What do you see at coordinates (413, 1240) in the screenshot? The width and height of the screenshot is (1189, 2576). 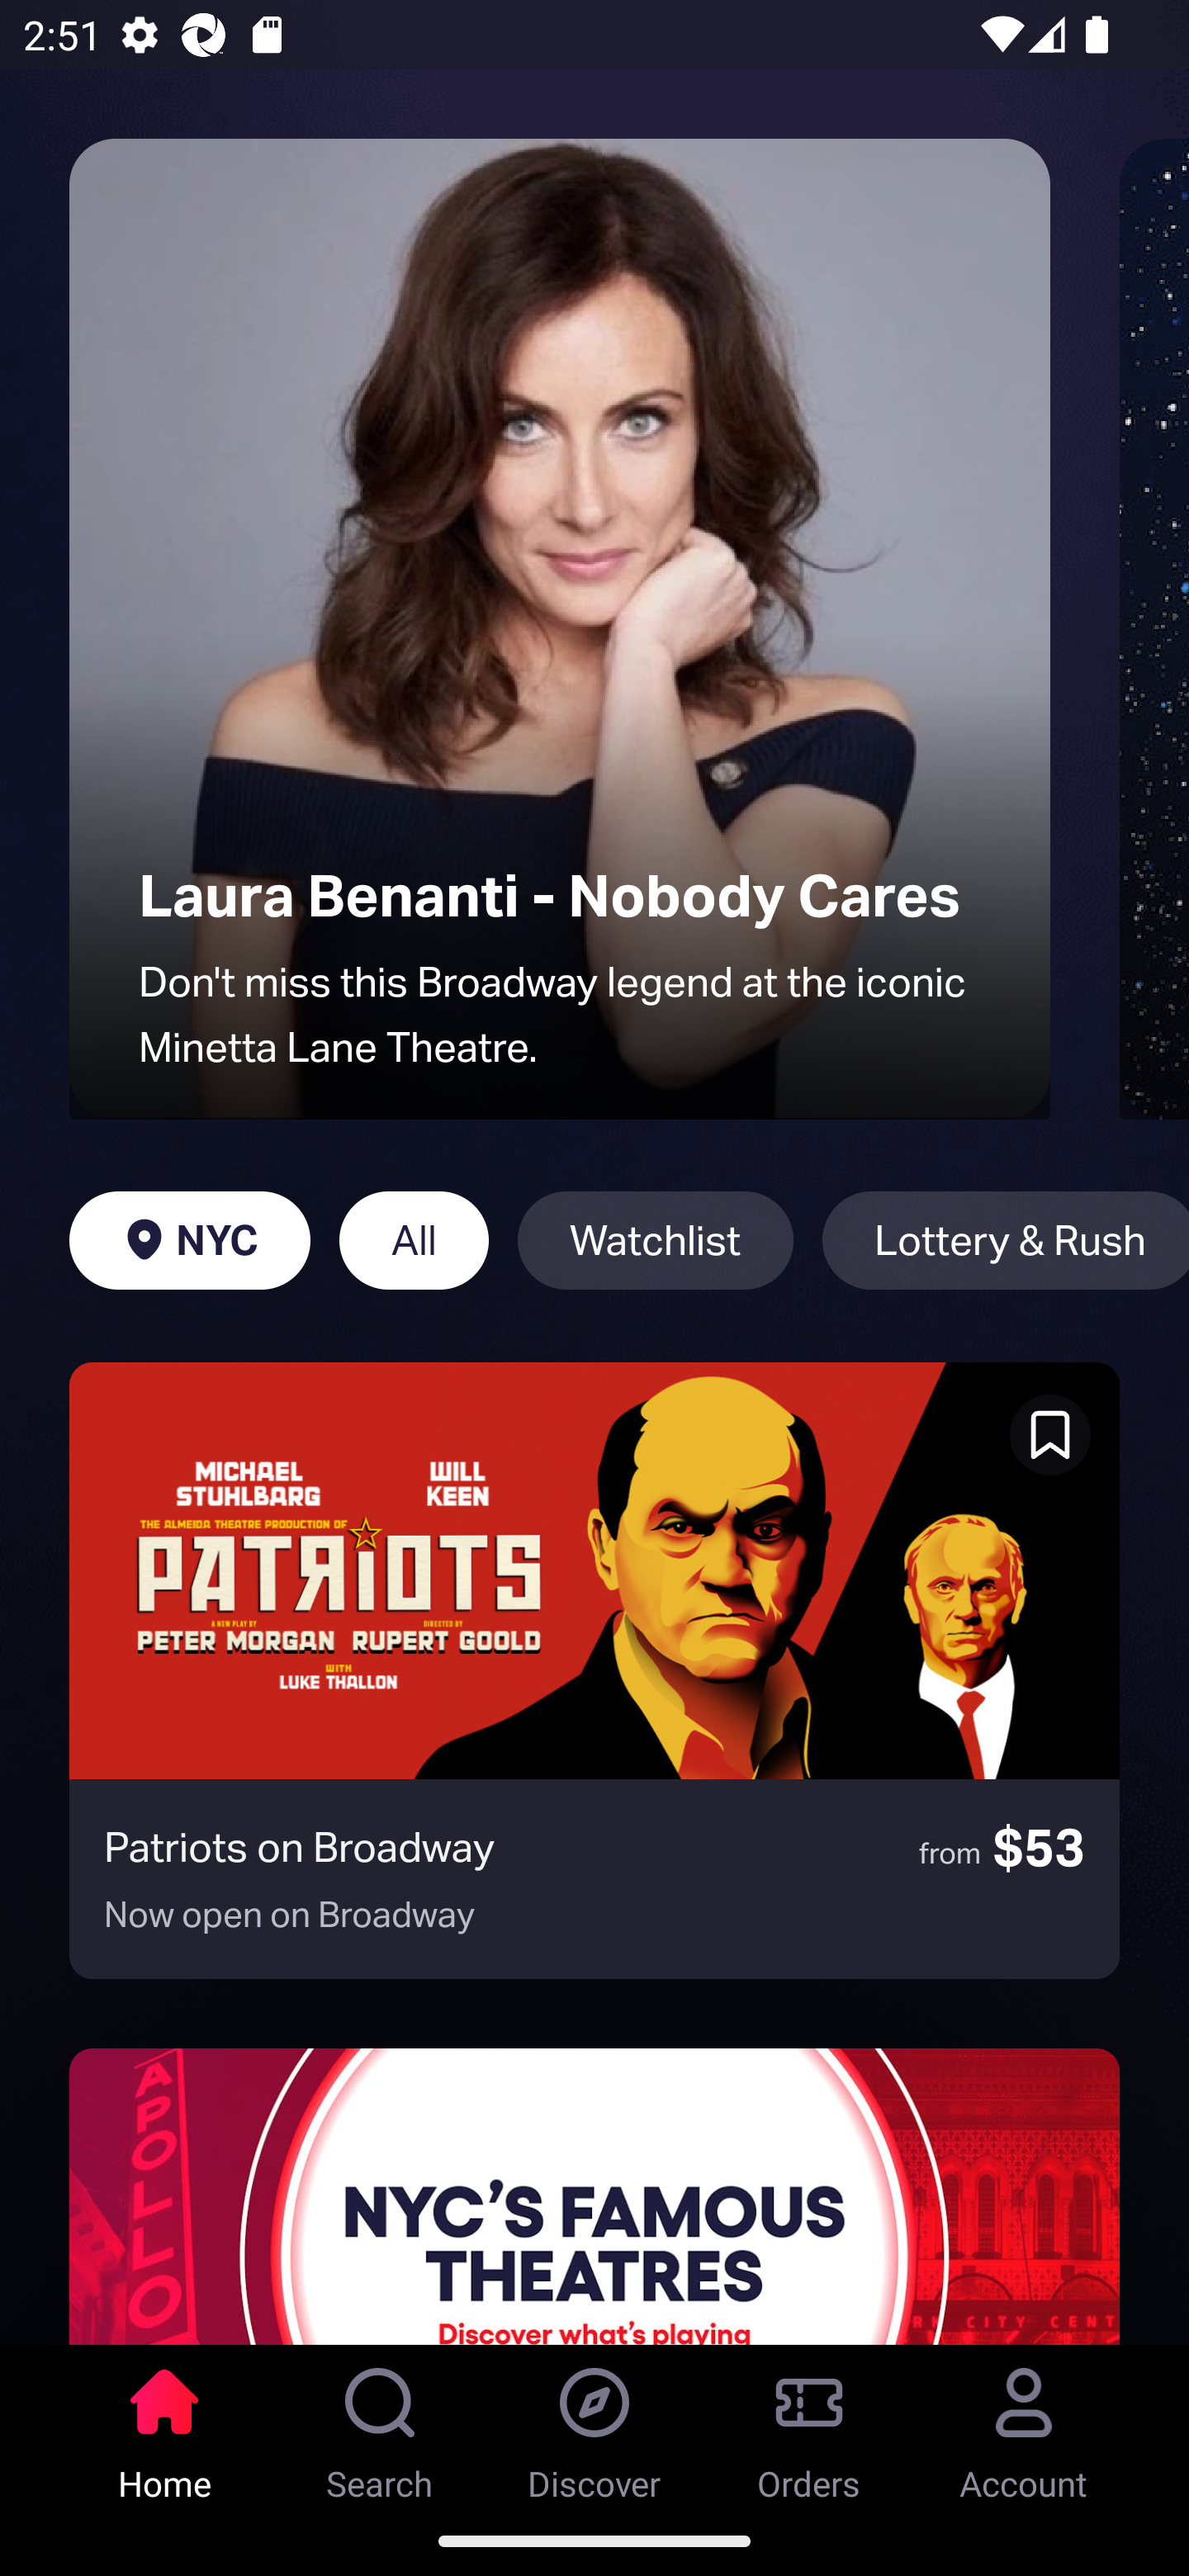 I see `All` at bounding box center [413, 1240].